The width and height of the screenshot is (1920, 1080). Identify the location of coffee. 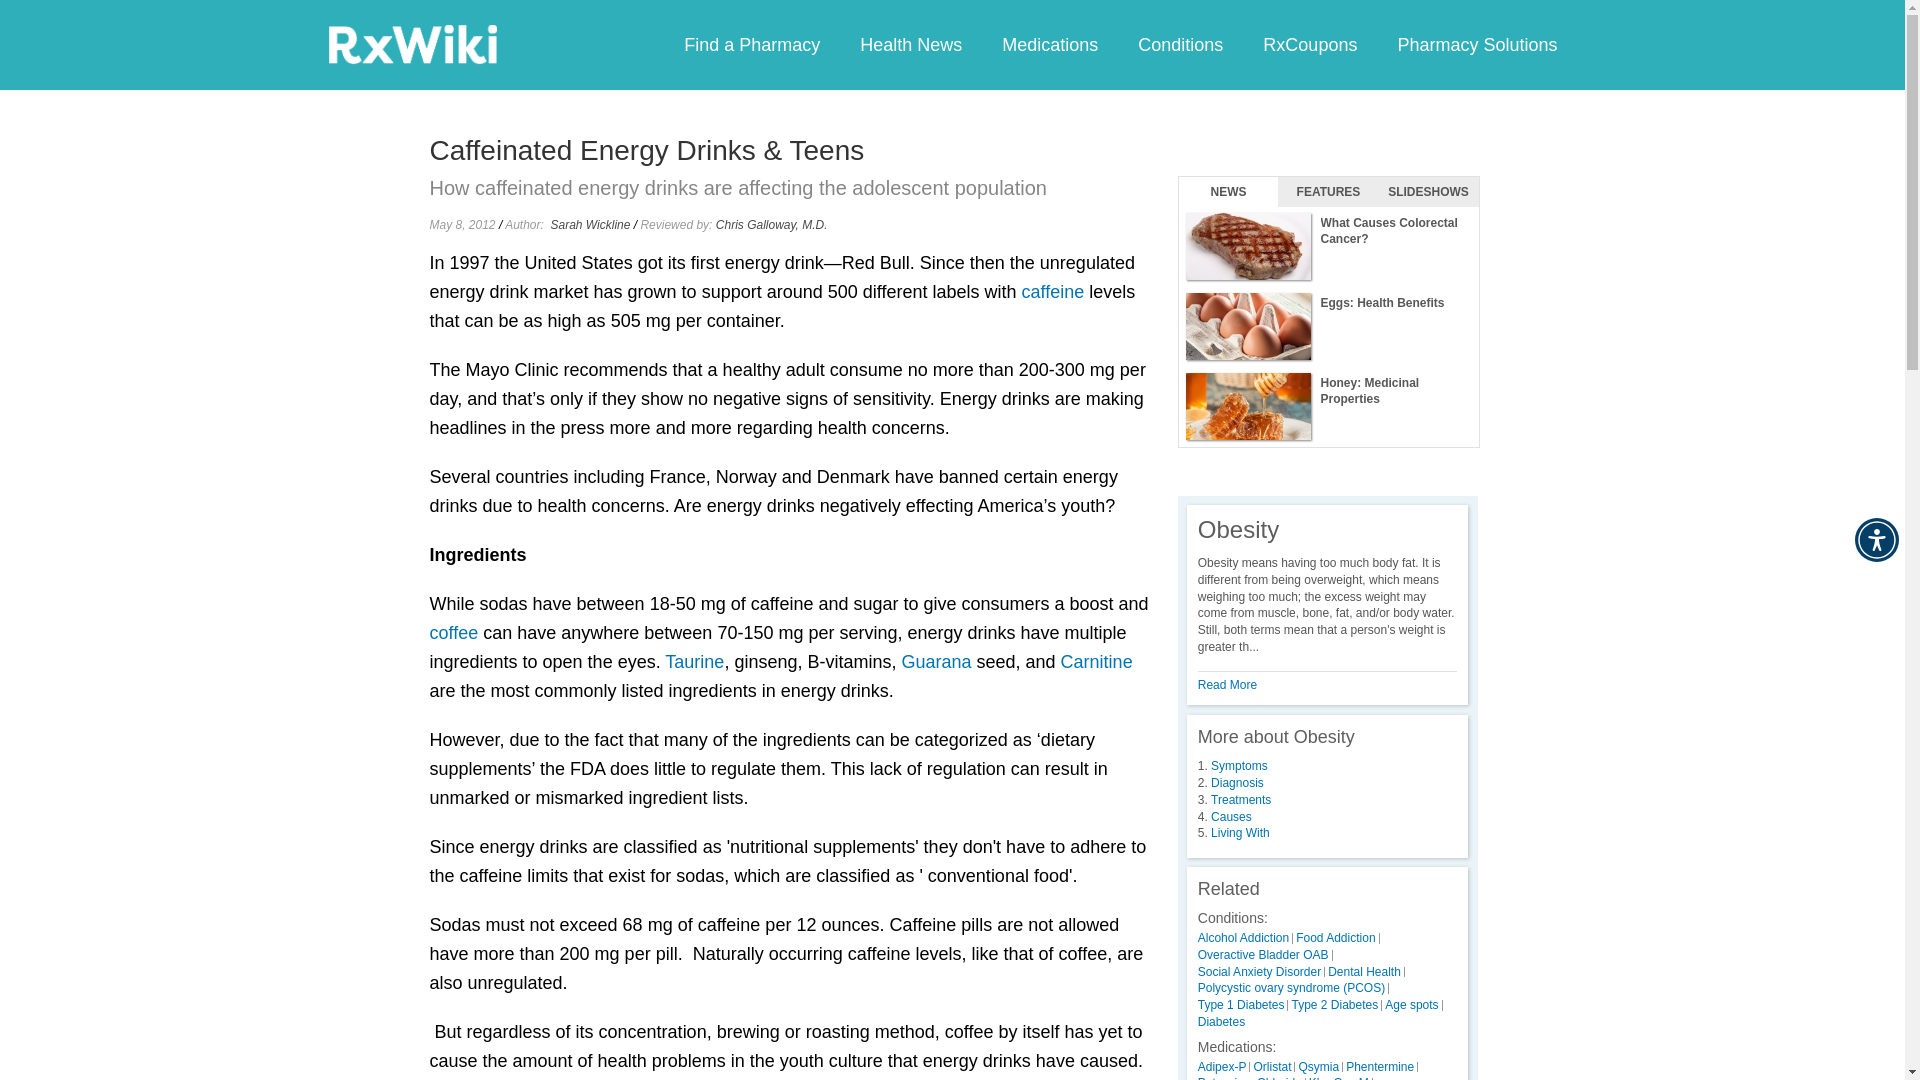
(454, 632).